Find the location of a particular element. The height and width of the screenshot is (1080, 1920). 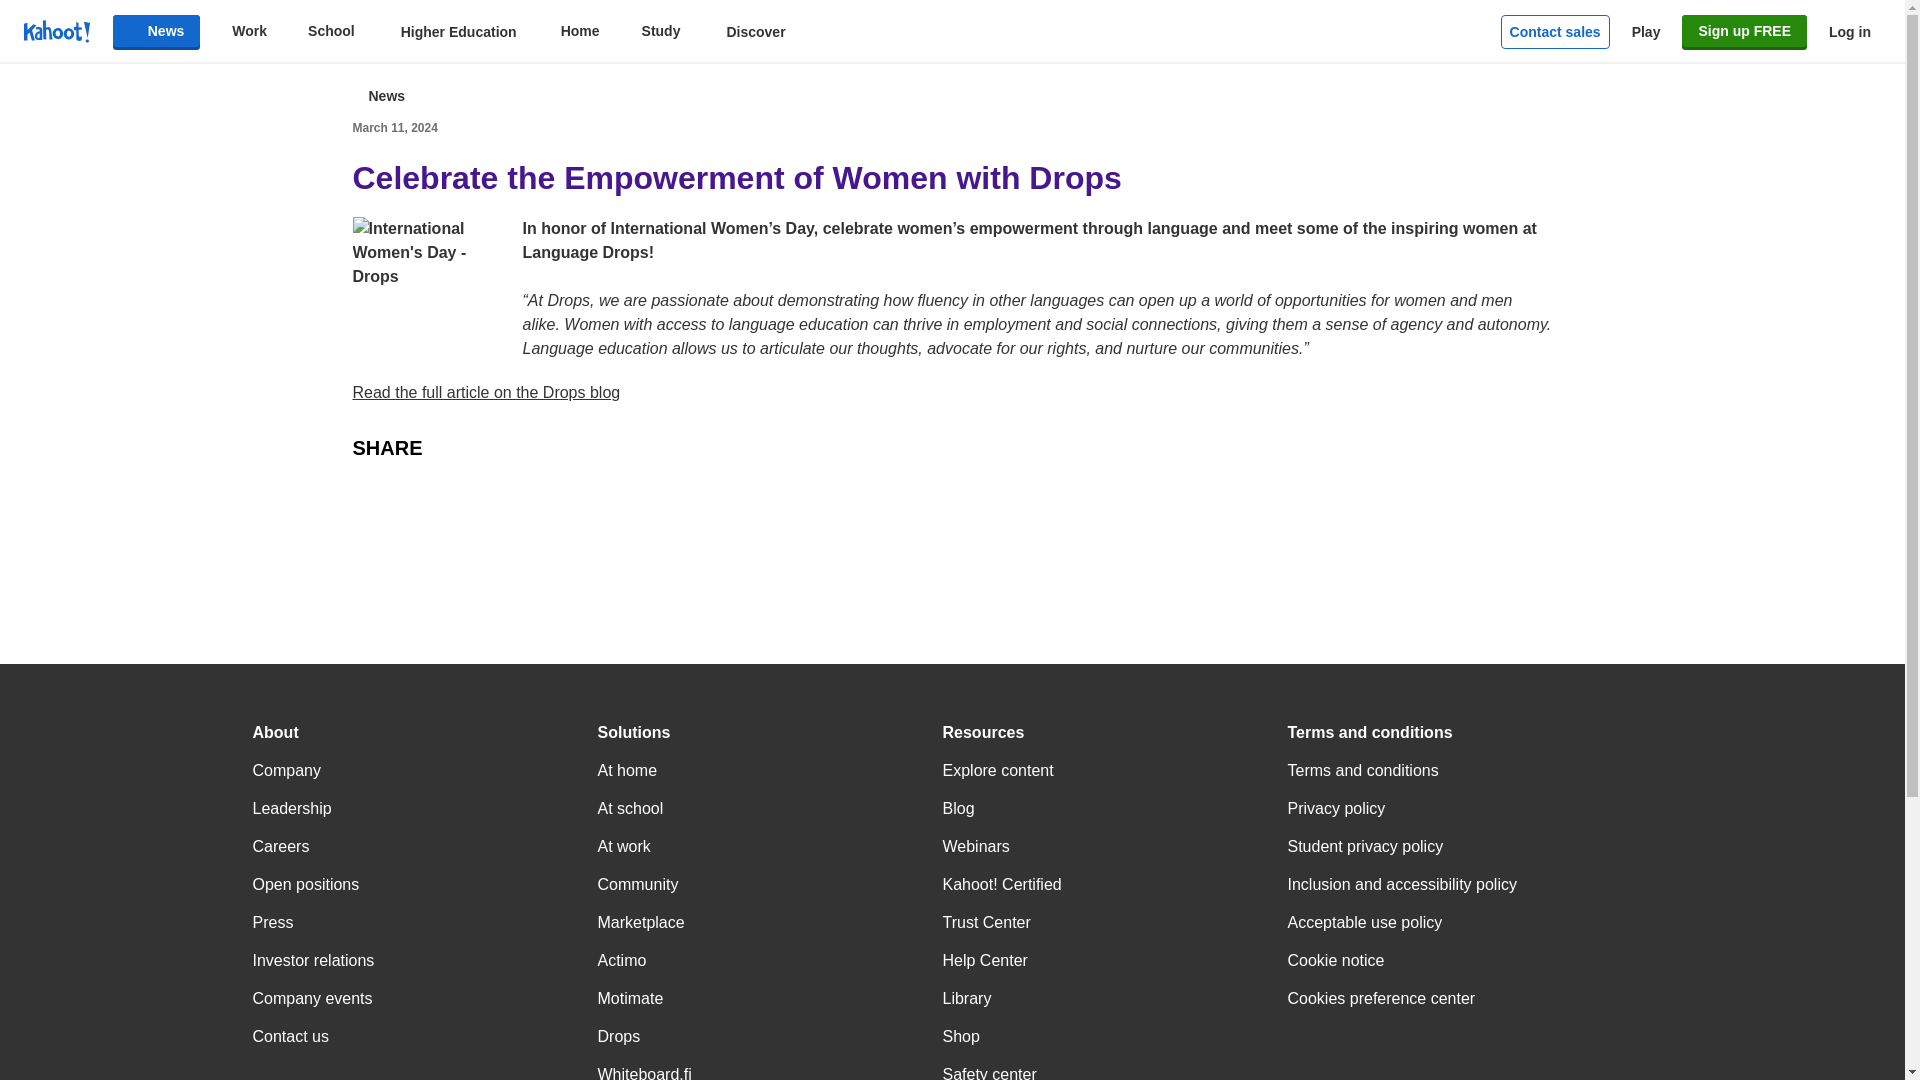

Home is located at coordinates (568, 31).